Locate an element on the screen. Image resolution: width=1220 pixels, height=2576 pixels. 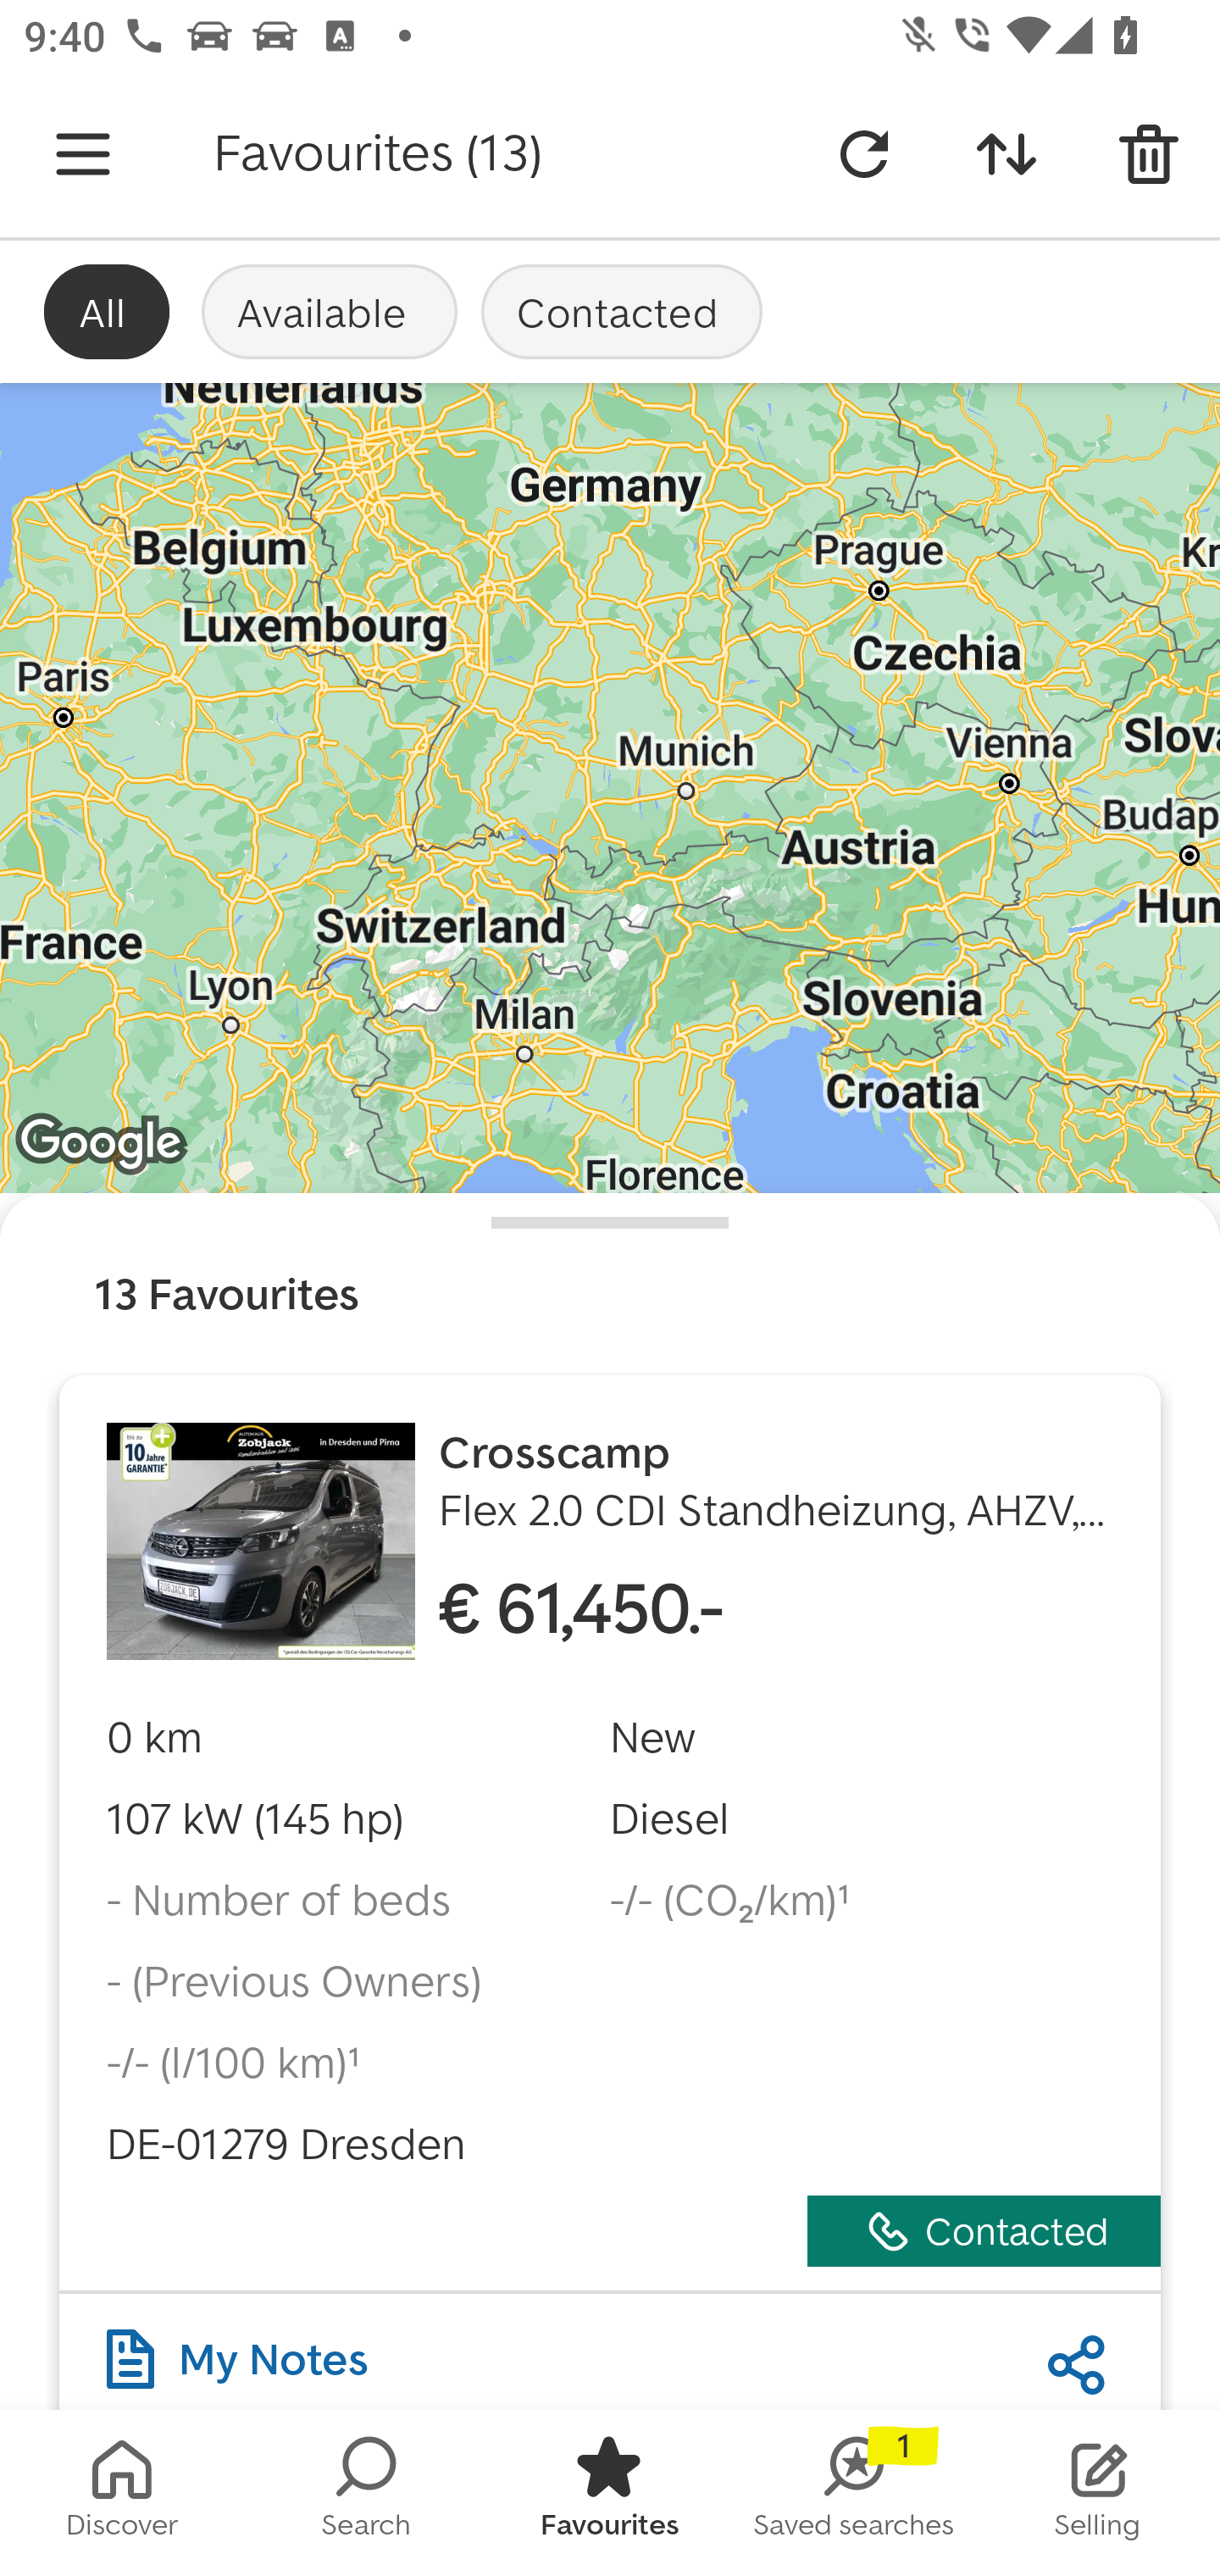
My Notes is located at coordinates (237, 2351).